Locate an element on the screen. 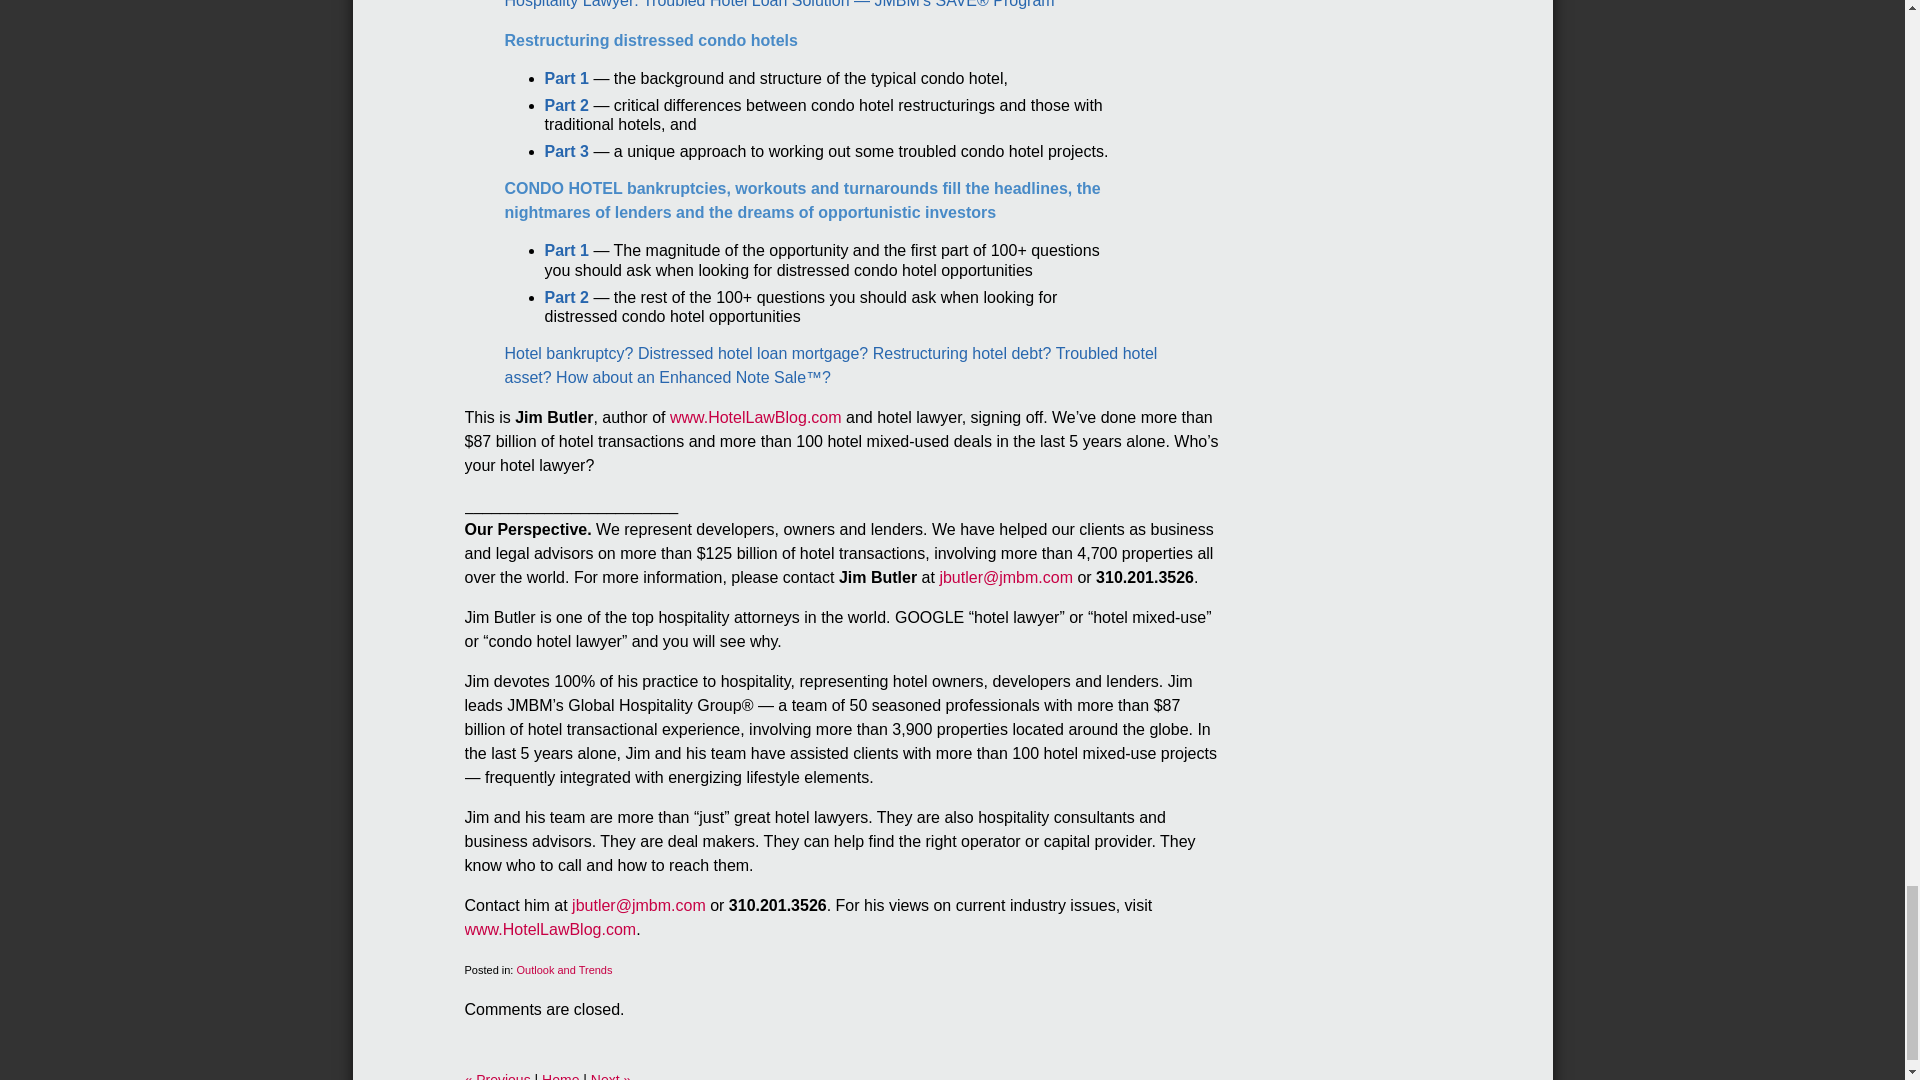  View all posts in Outlook and Trends is located at coordinates (564, 970).